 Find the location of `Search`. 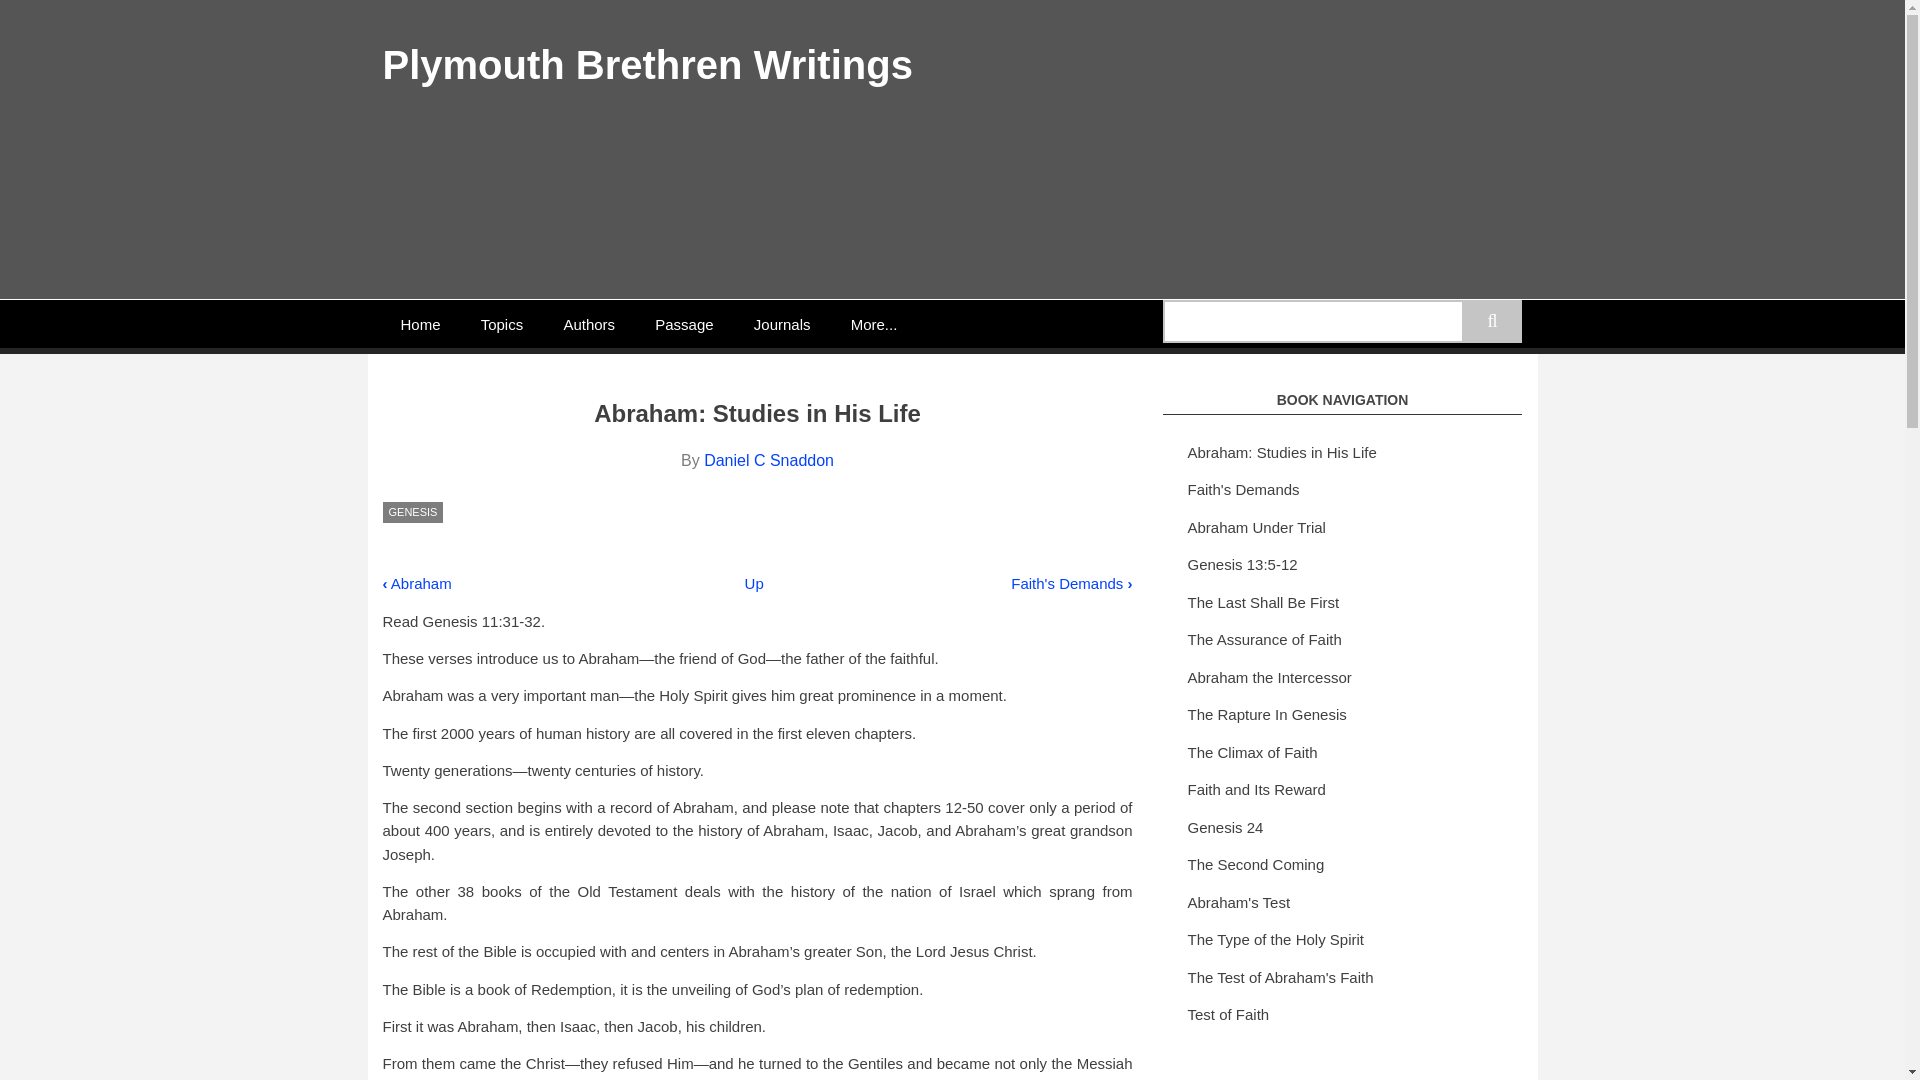

Search is located at coordinates (1492, 322).